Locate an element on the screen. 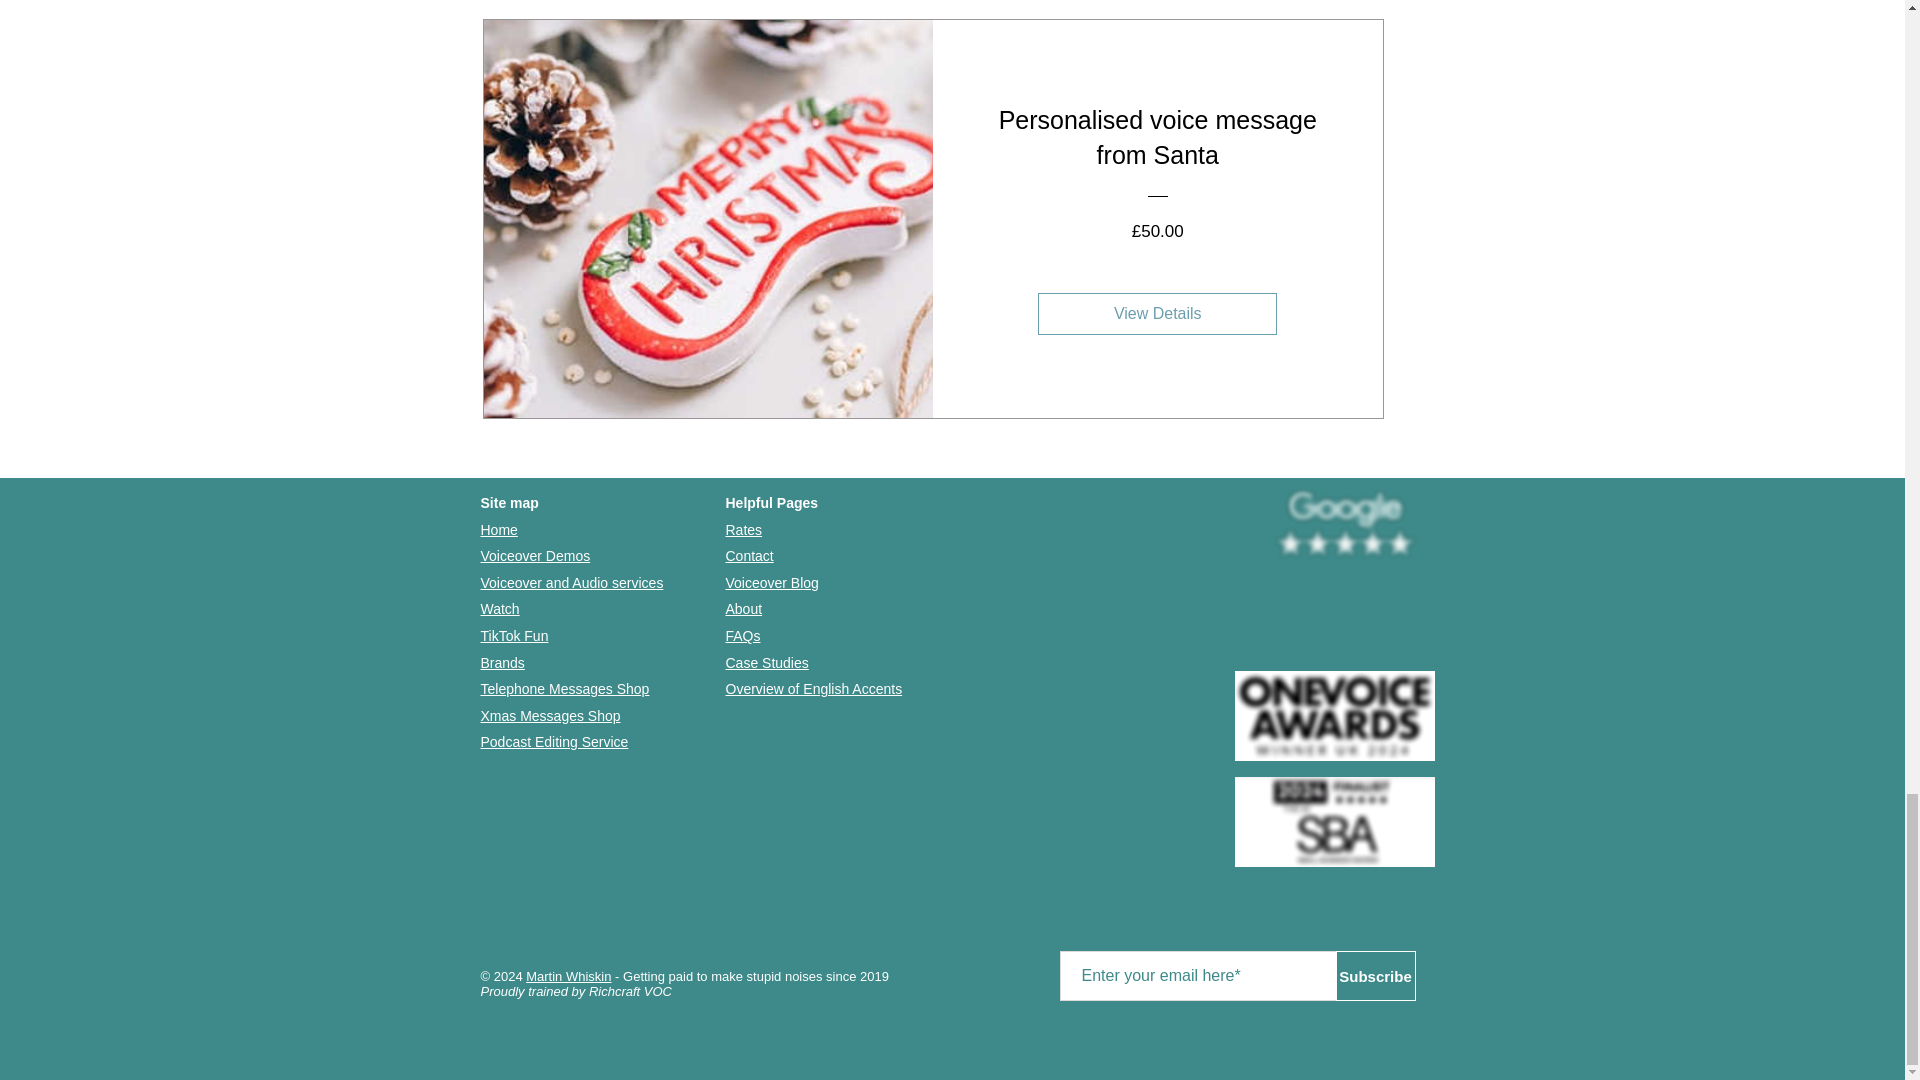  Brands is located at coordinates (502, 662).